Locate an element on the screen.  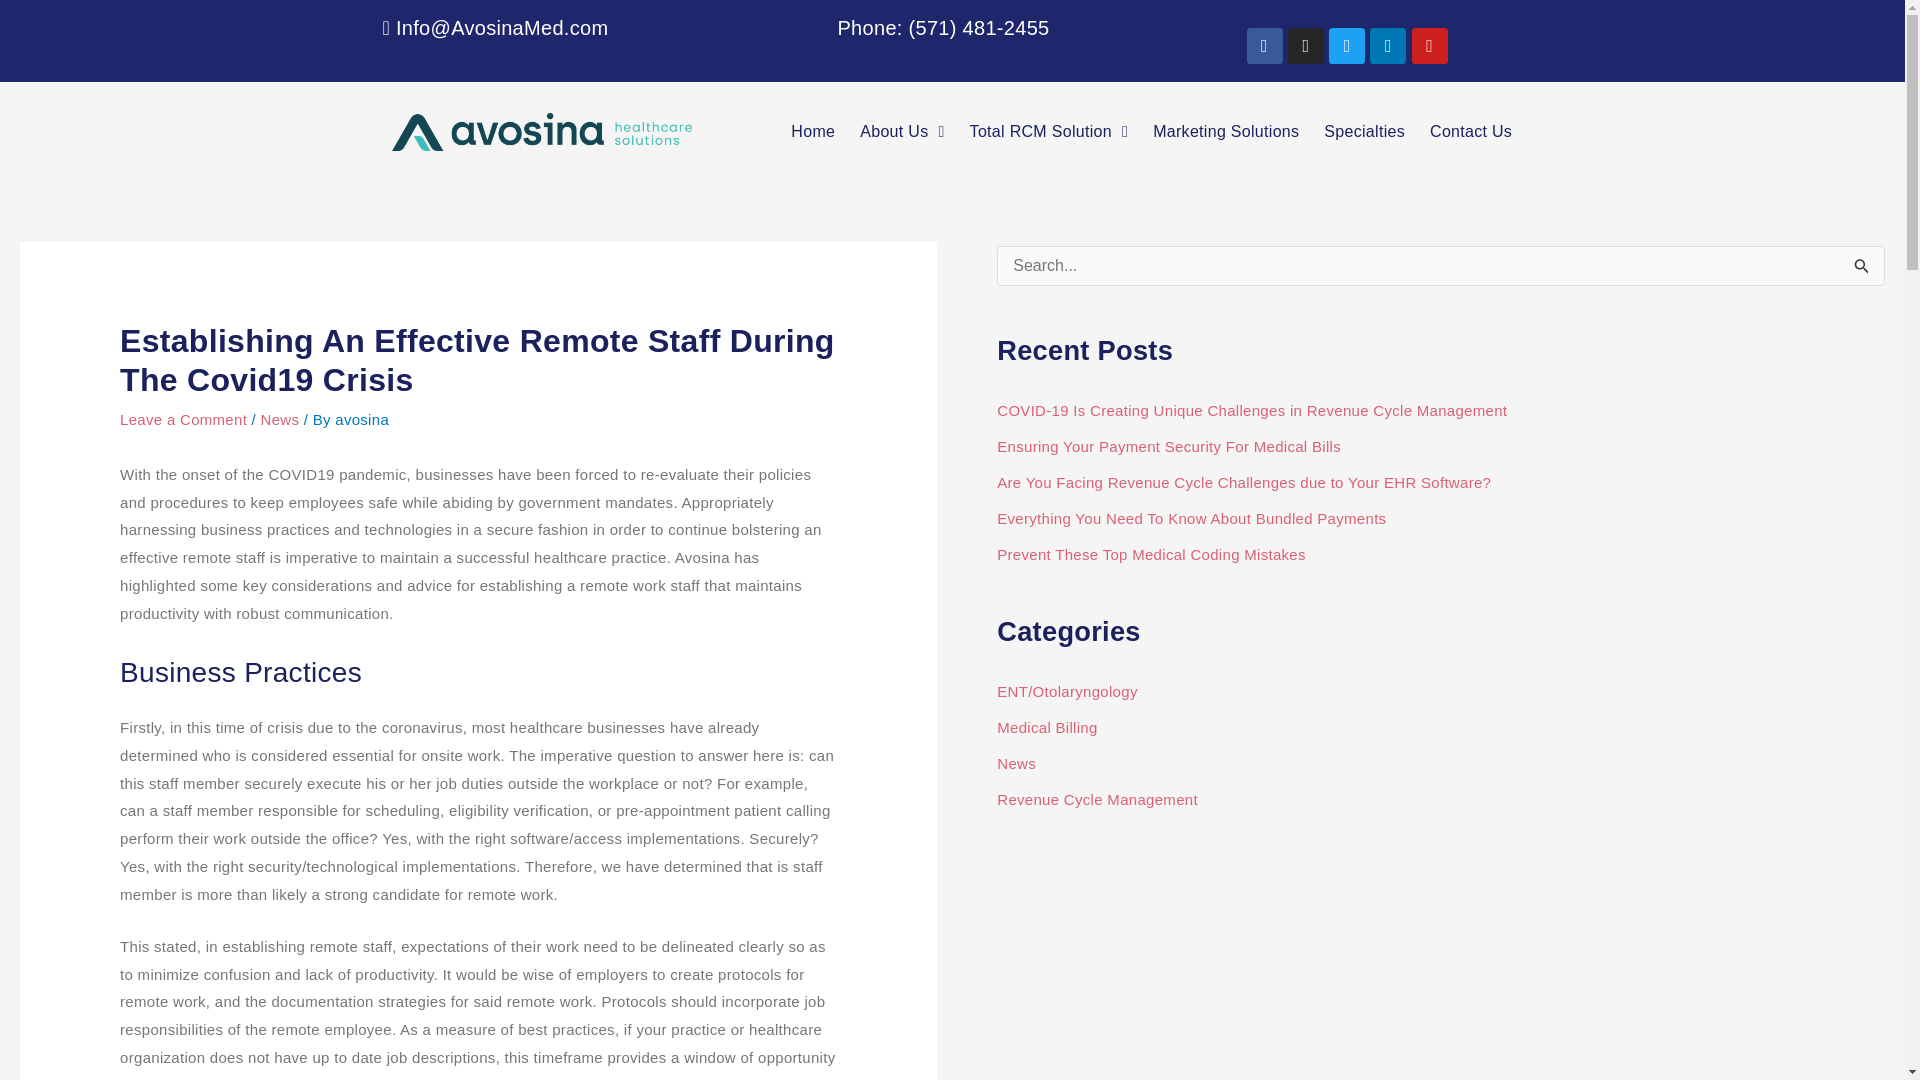
Marketing Solutions is located at coordinates (1226, 131).